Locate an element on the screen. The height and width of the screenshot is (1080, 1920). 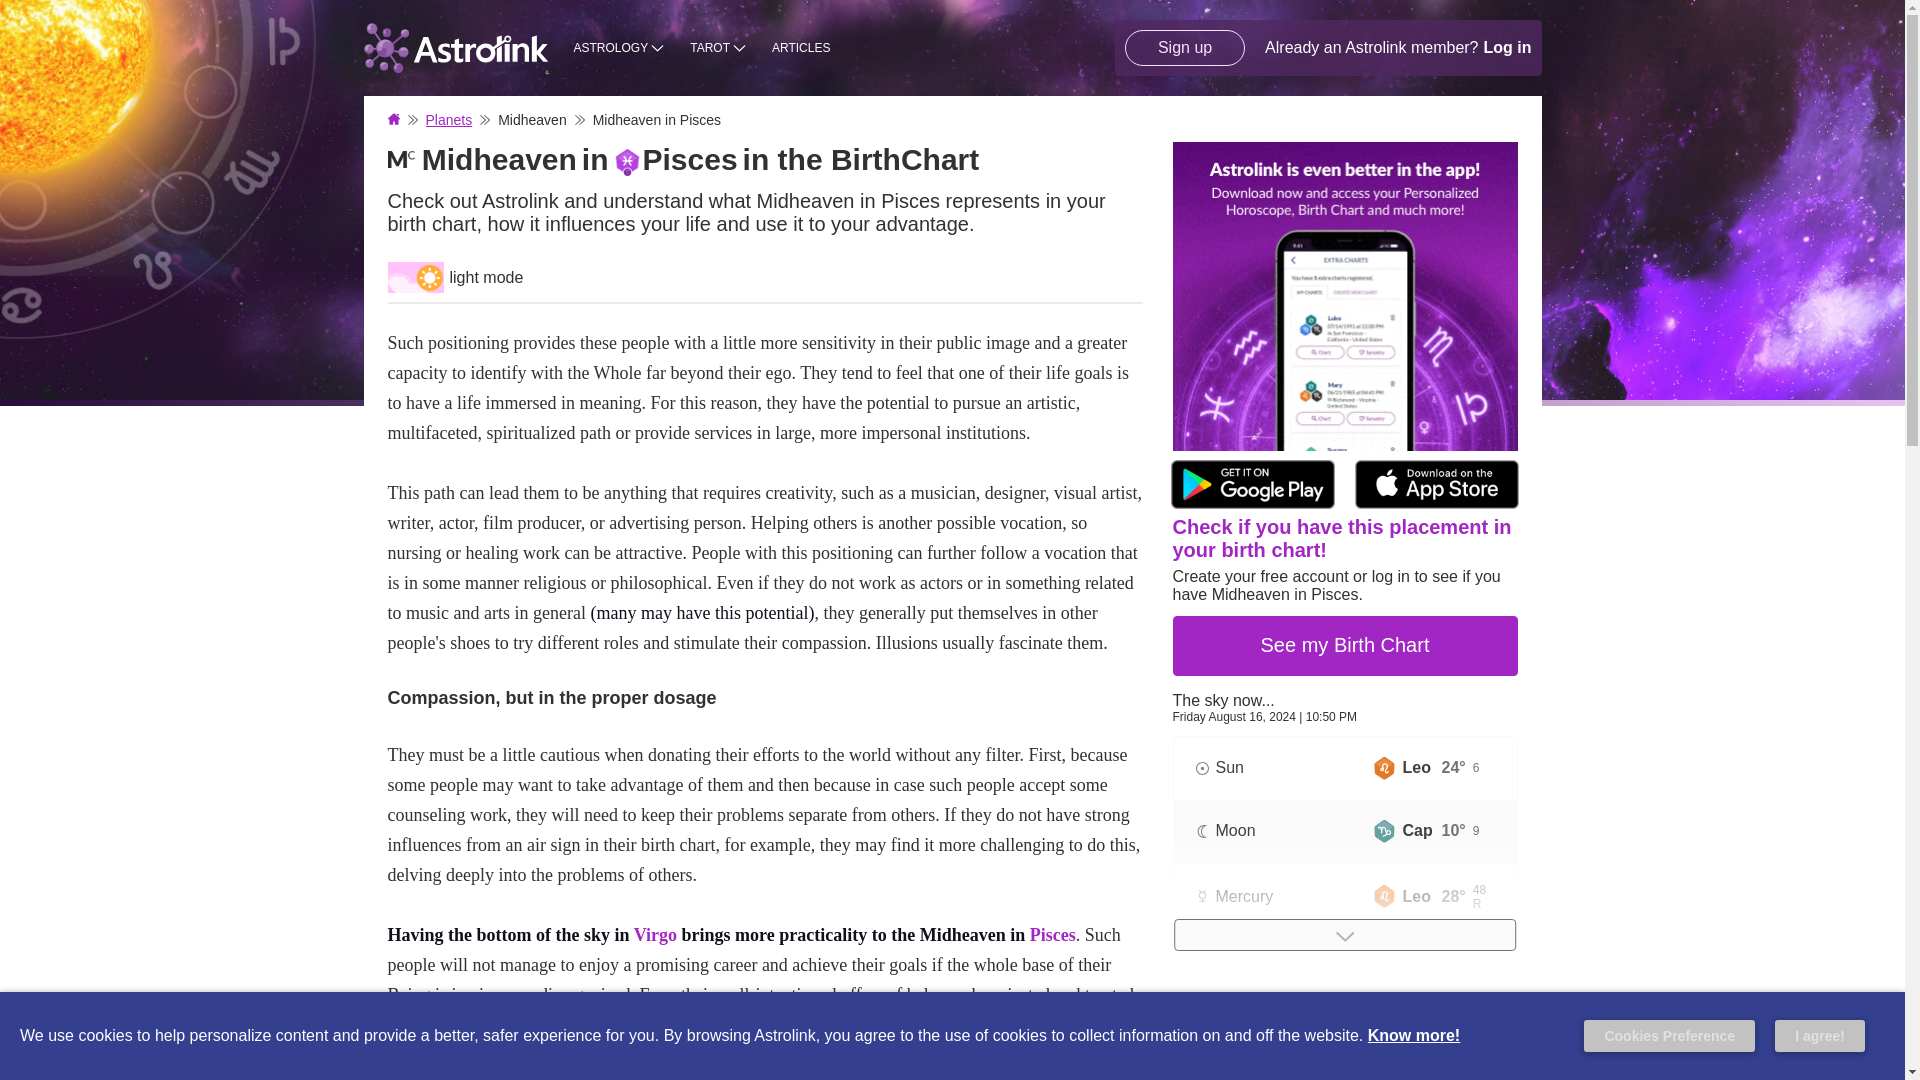
See my Birth Chart is located at coordinates (1344, 646).